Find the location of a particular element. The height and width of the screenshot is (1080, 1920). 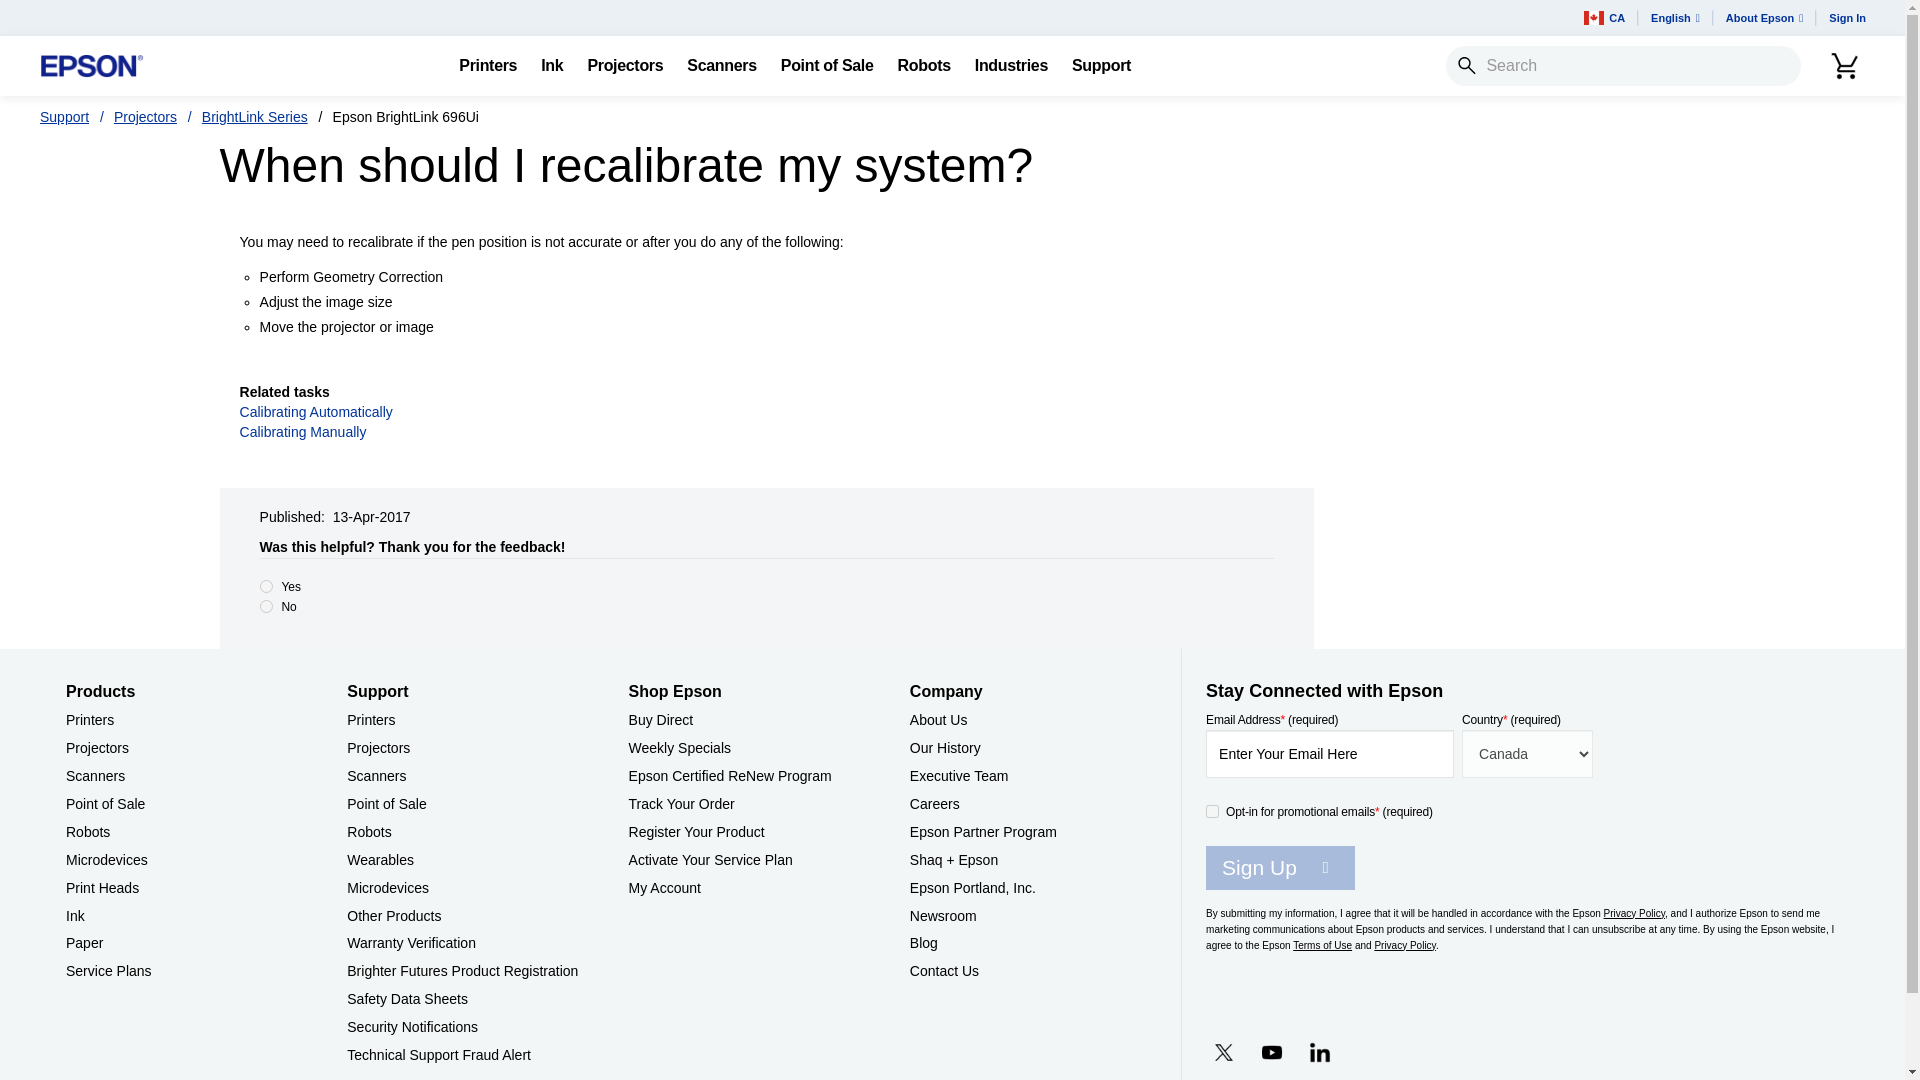

English is located at coordinates (1676, 18).